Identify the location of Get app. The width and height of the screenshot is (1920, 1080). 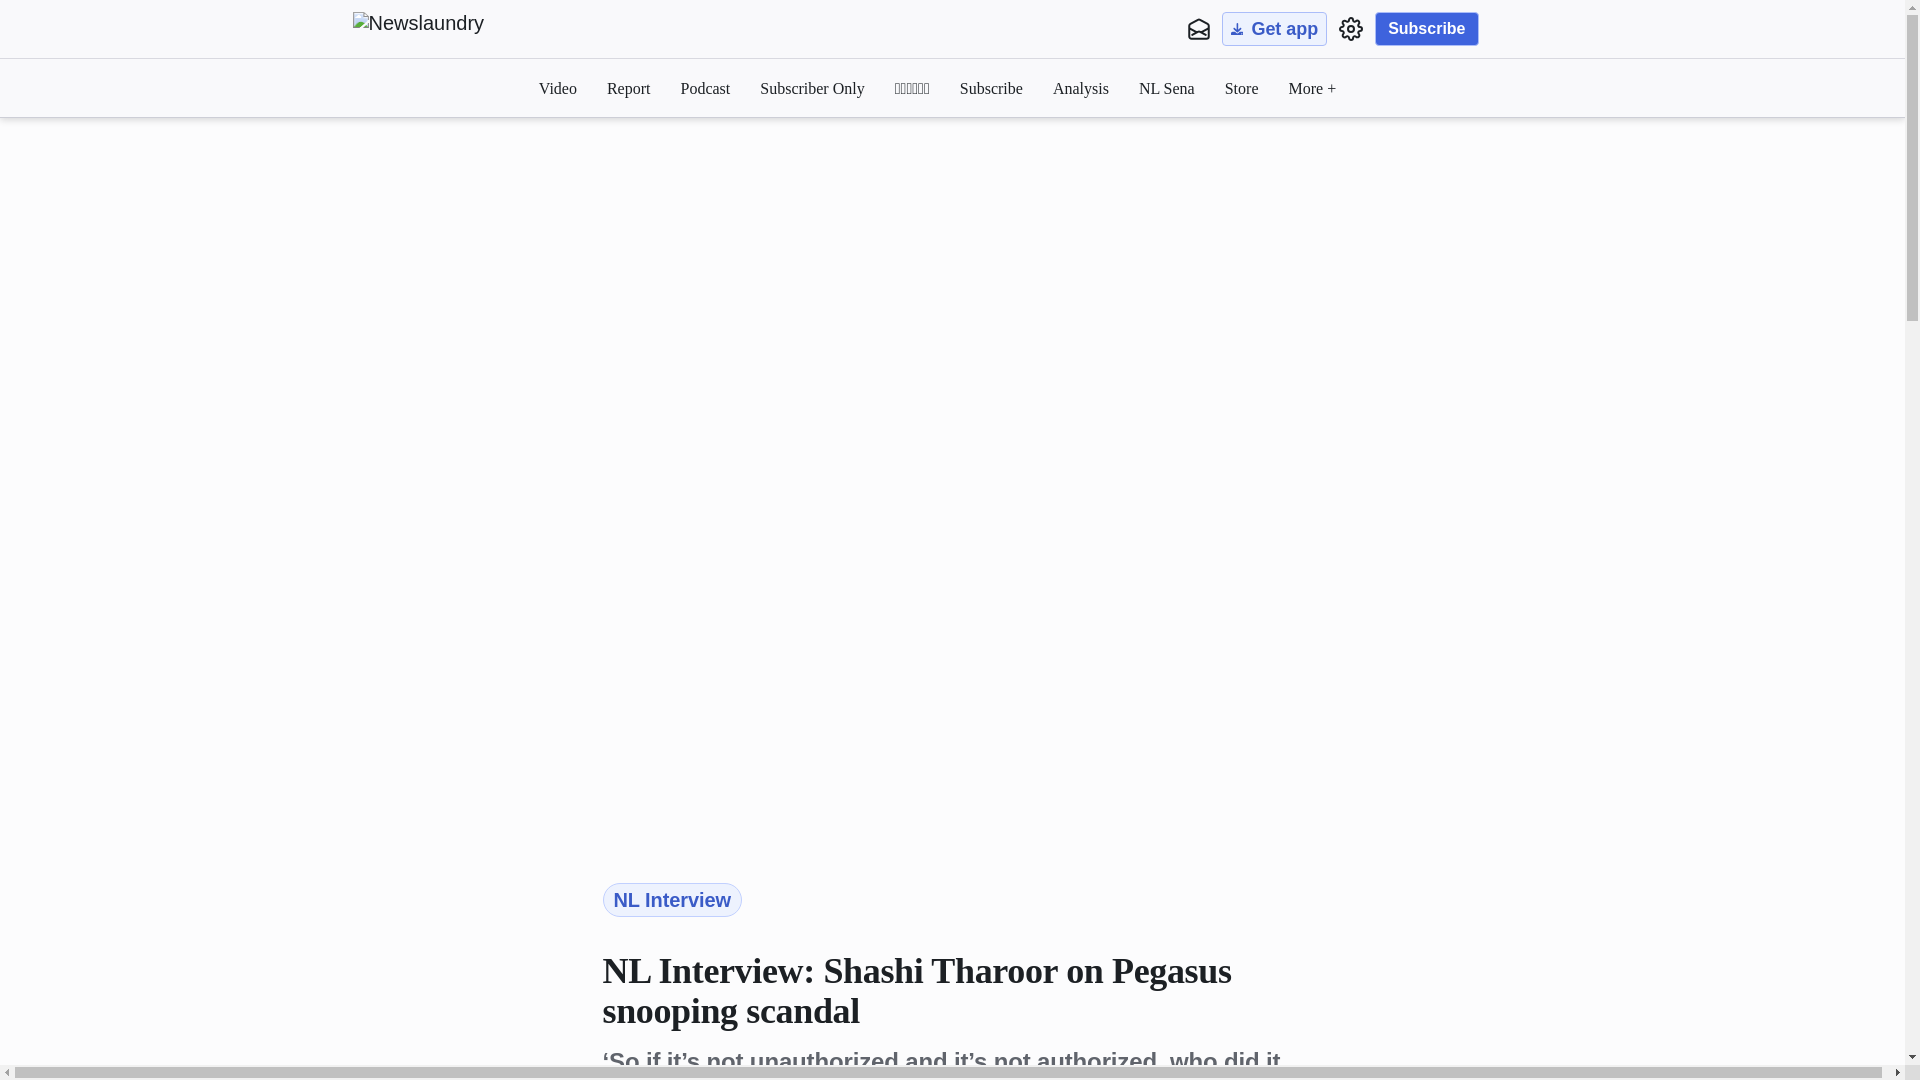
(1274, 28).